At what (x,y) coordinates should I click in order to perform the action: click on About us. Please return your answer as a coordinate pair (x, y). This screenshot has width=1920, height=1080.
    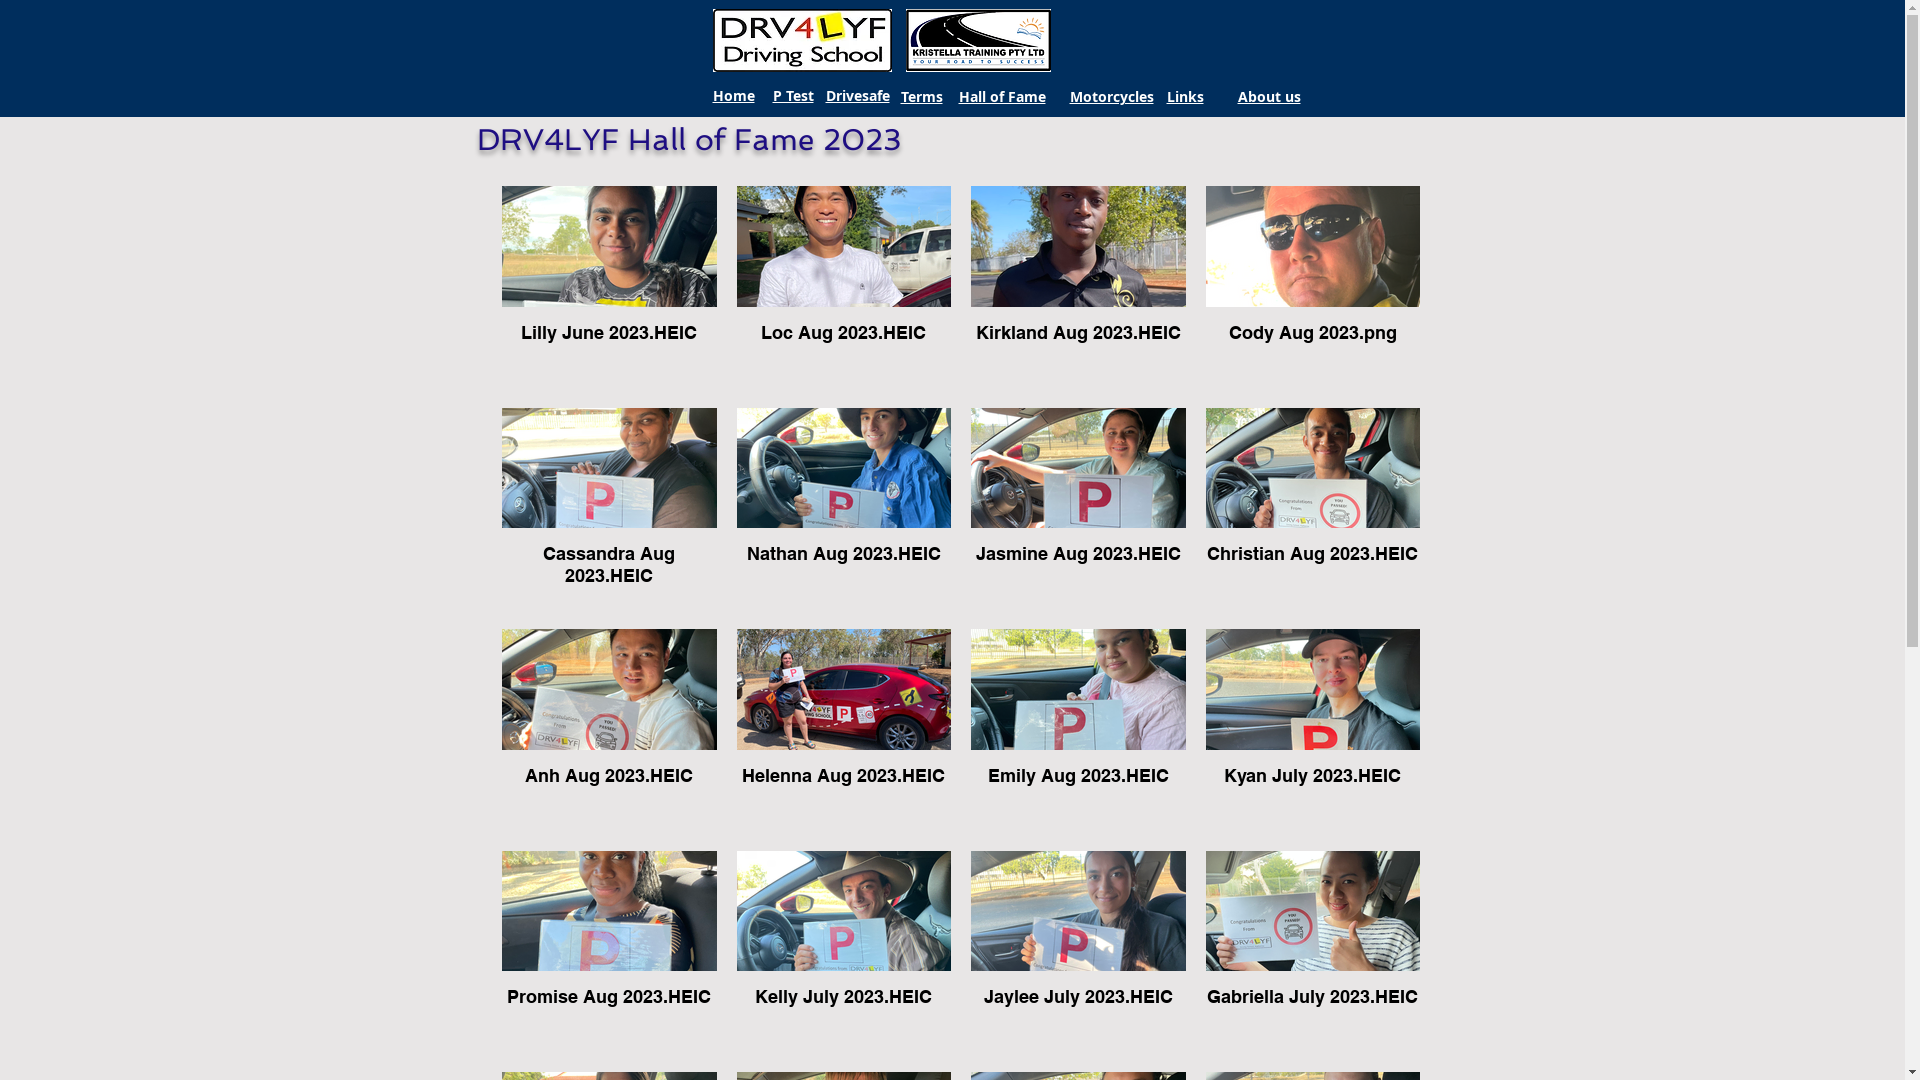
    Looking at the image, I should click on (1270, 96).